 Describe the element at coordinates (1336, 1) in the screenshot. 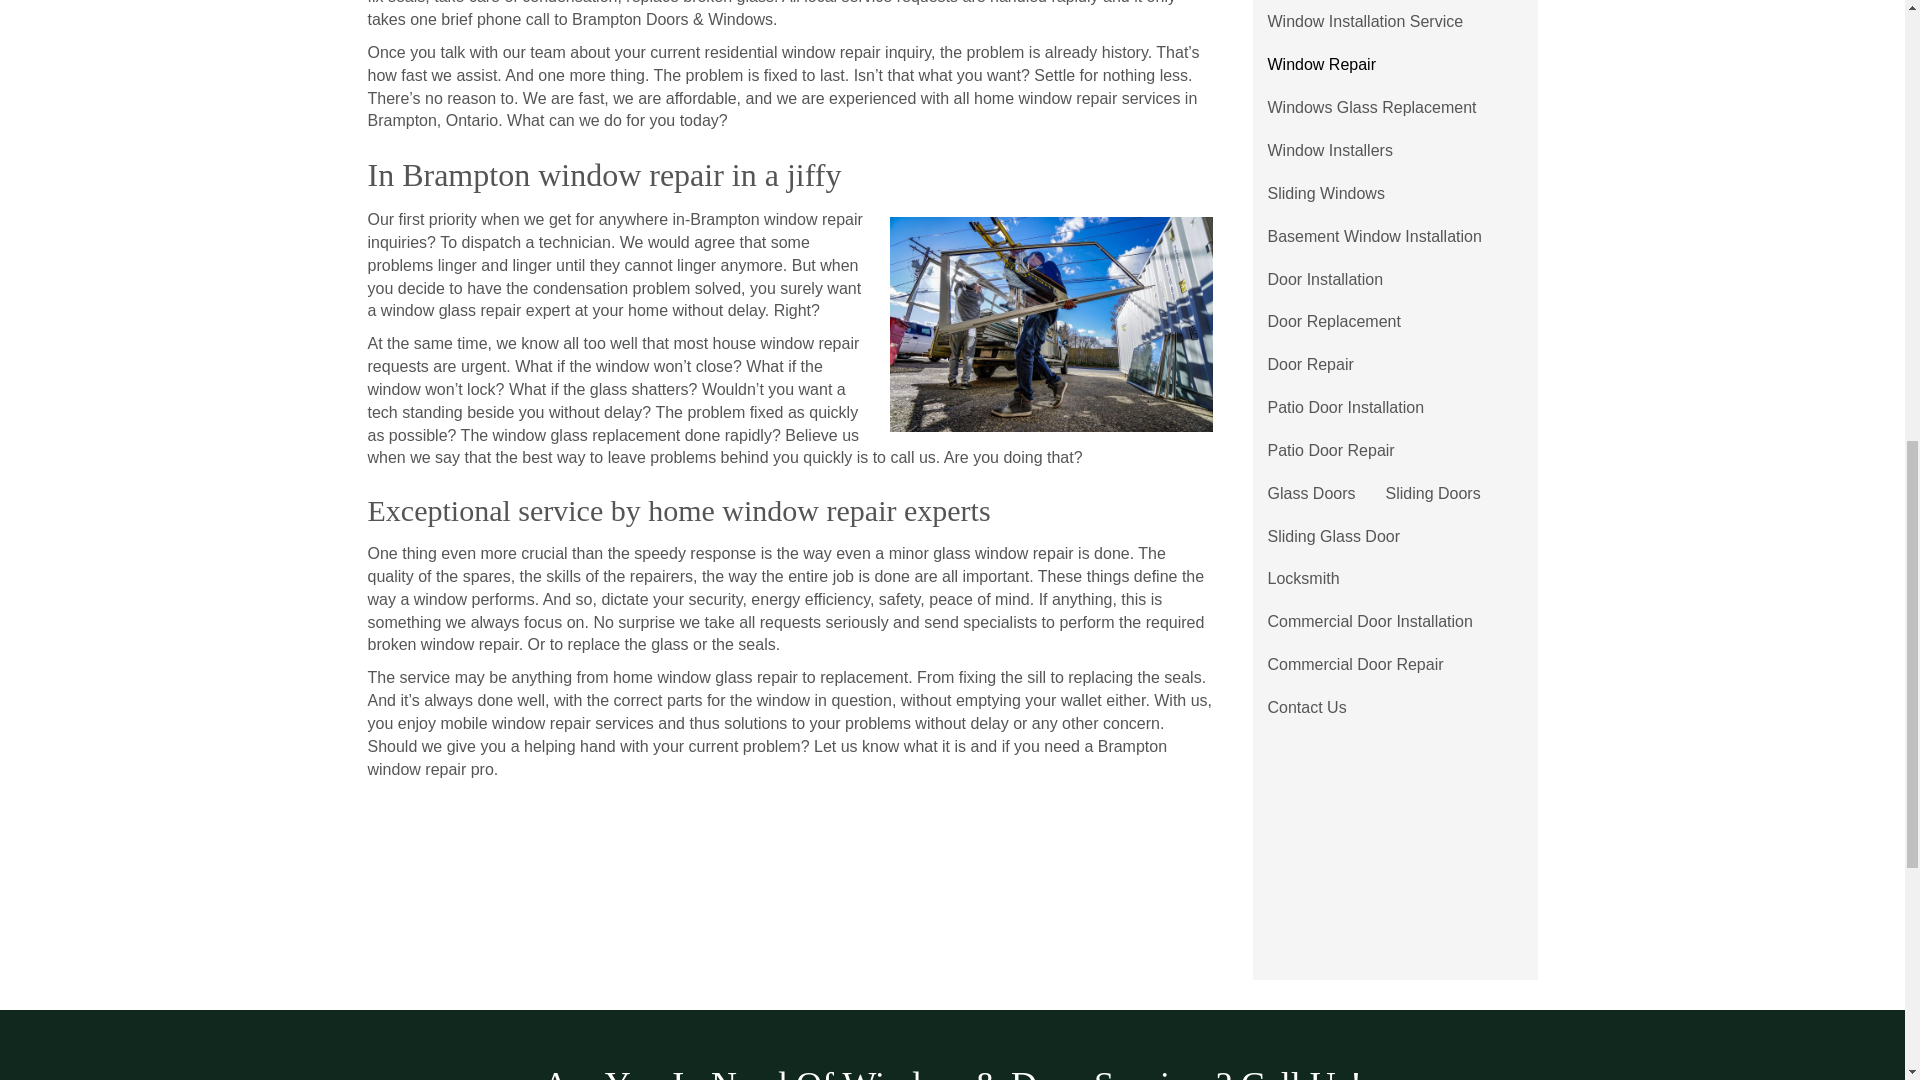

I see `Window Installation` at that location.